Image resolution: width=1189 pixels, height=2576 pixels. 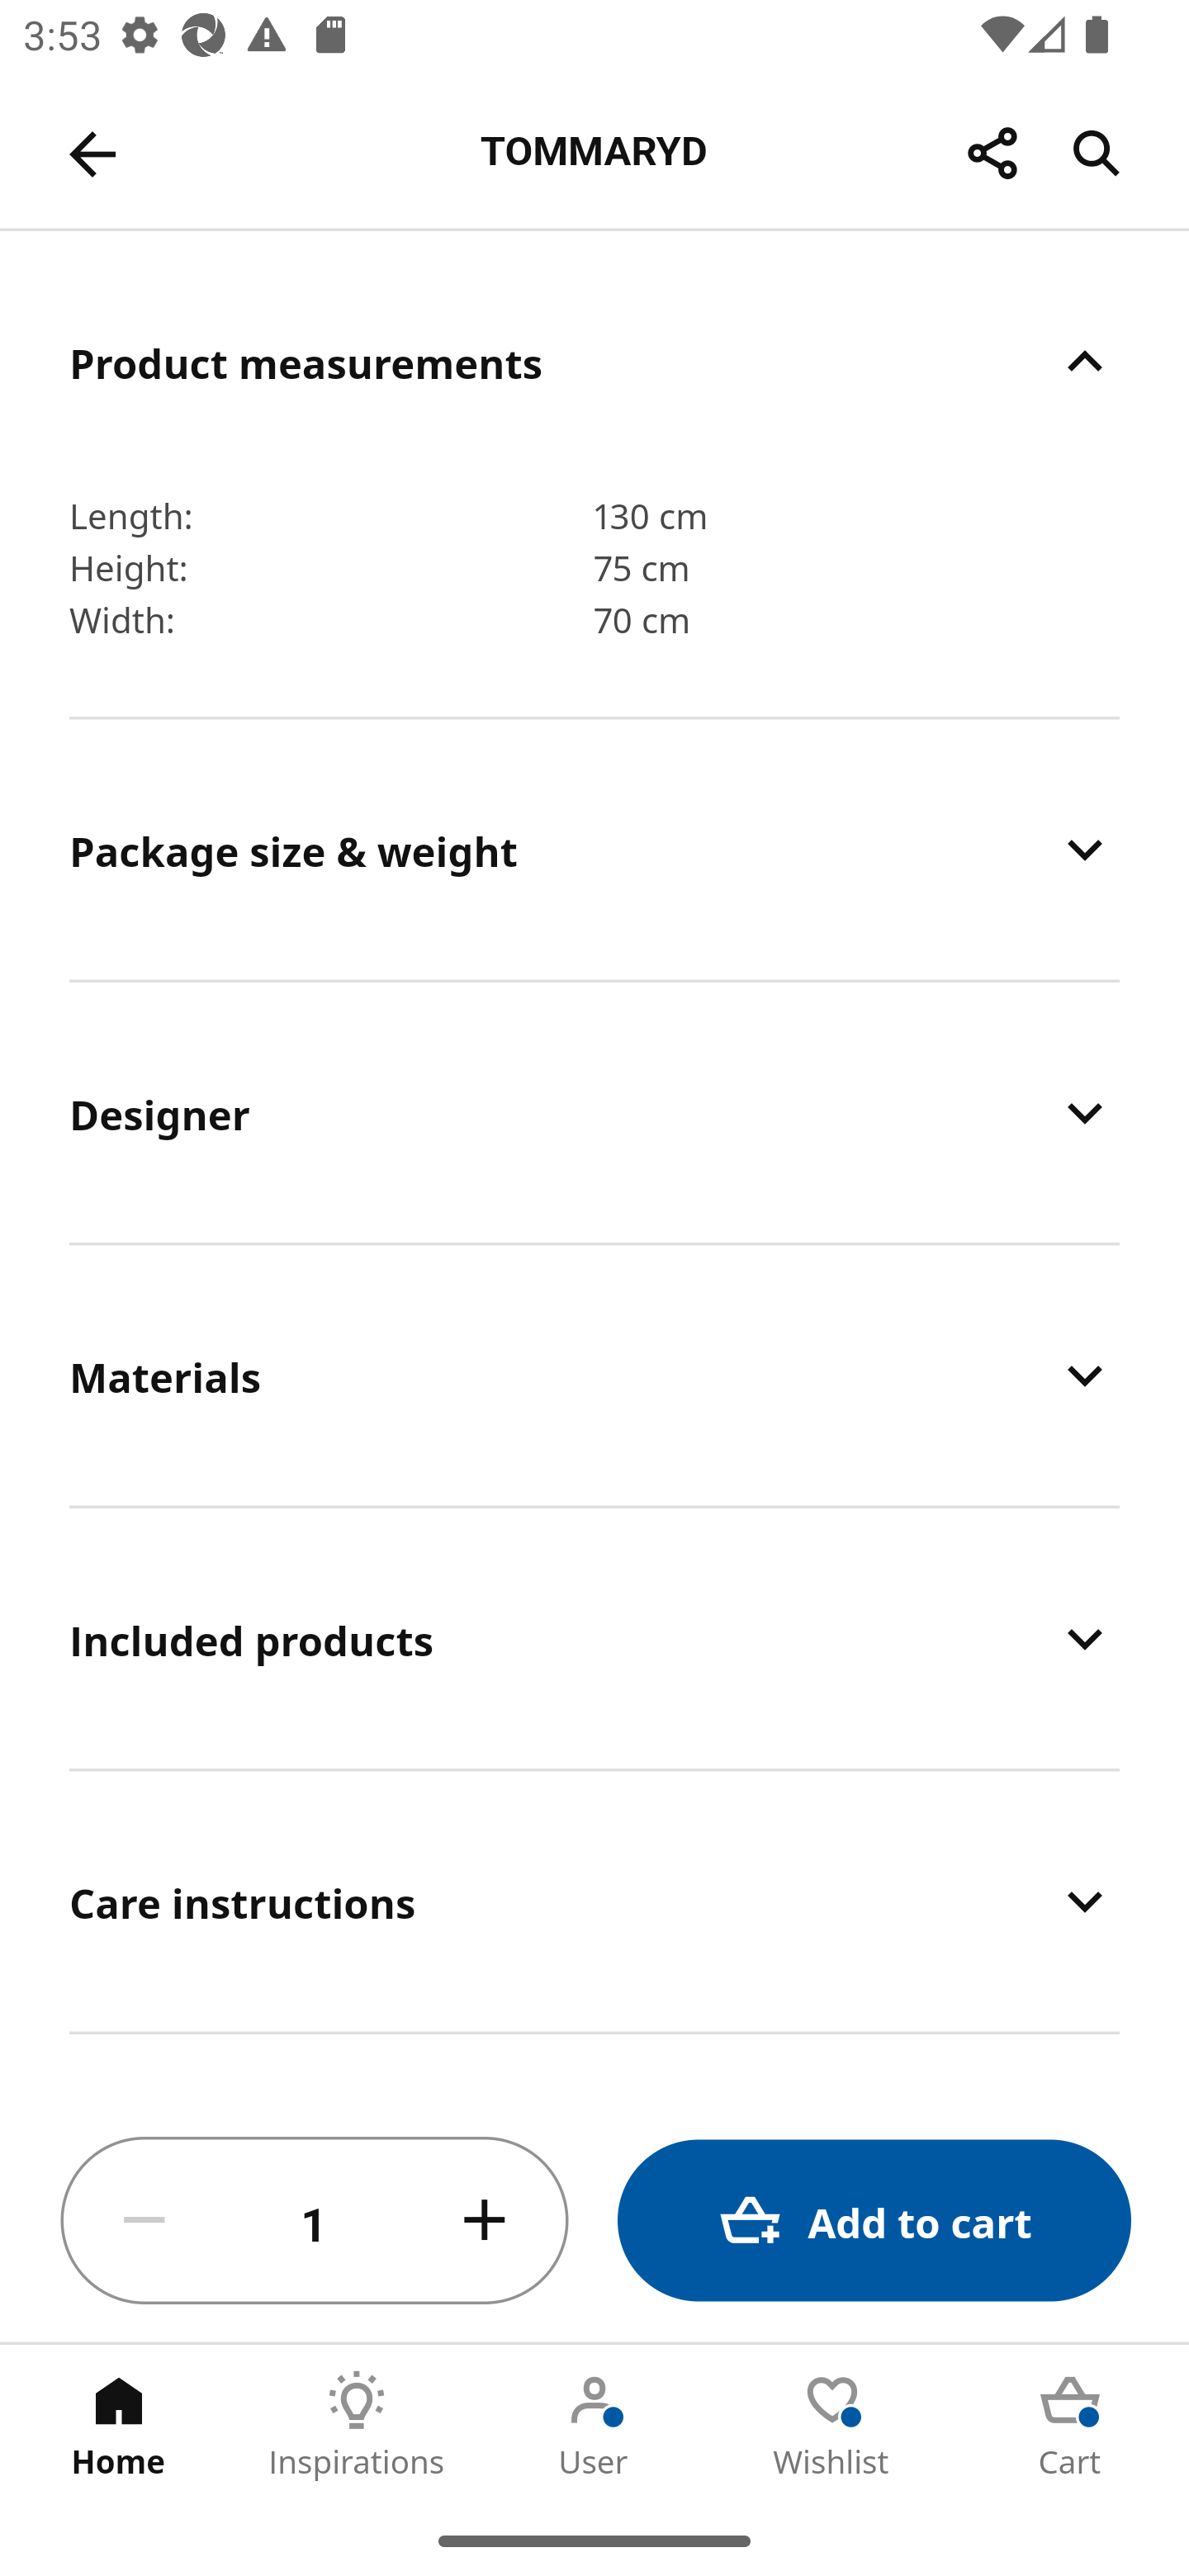 What do you see at coordinates (832, 2425) in the screenshot?
I see `Wishlist
Tab 4 of 5` at bounding box center [832, 2425].